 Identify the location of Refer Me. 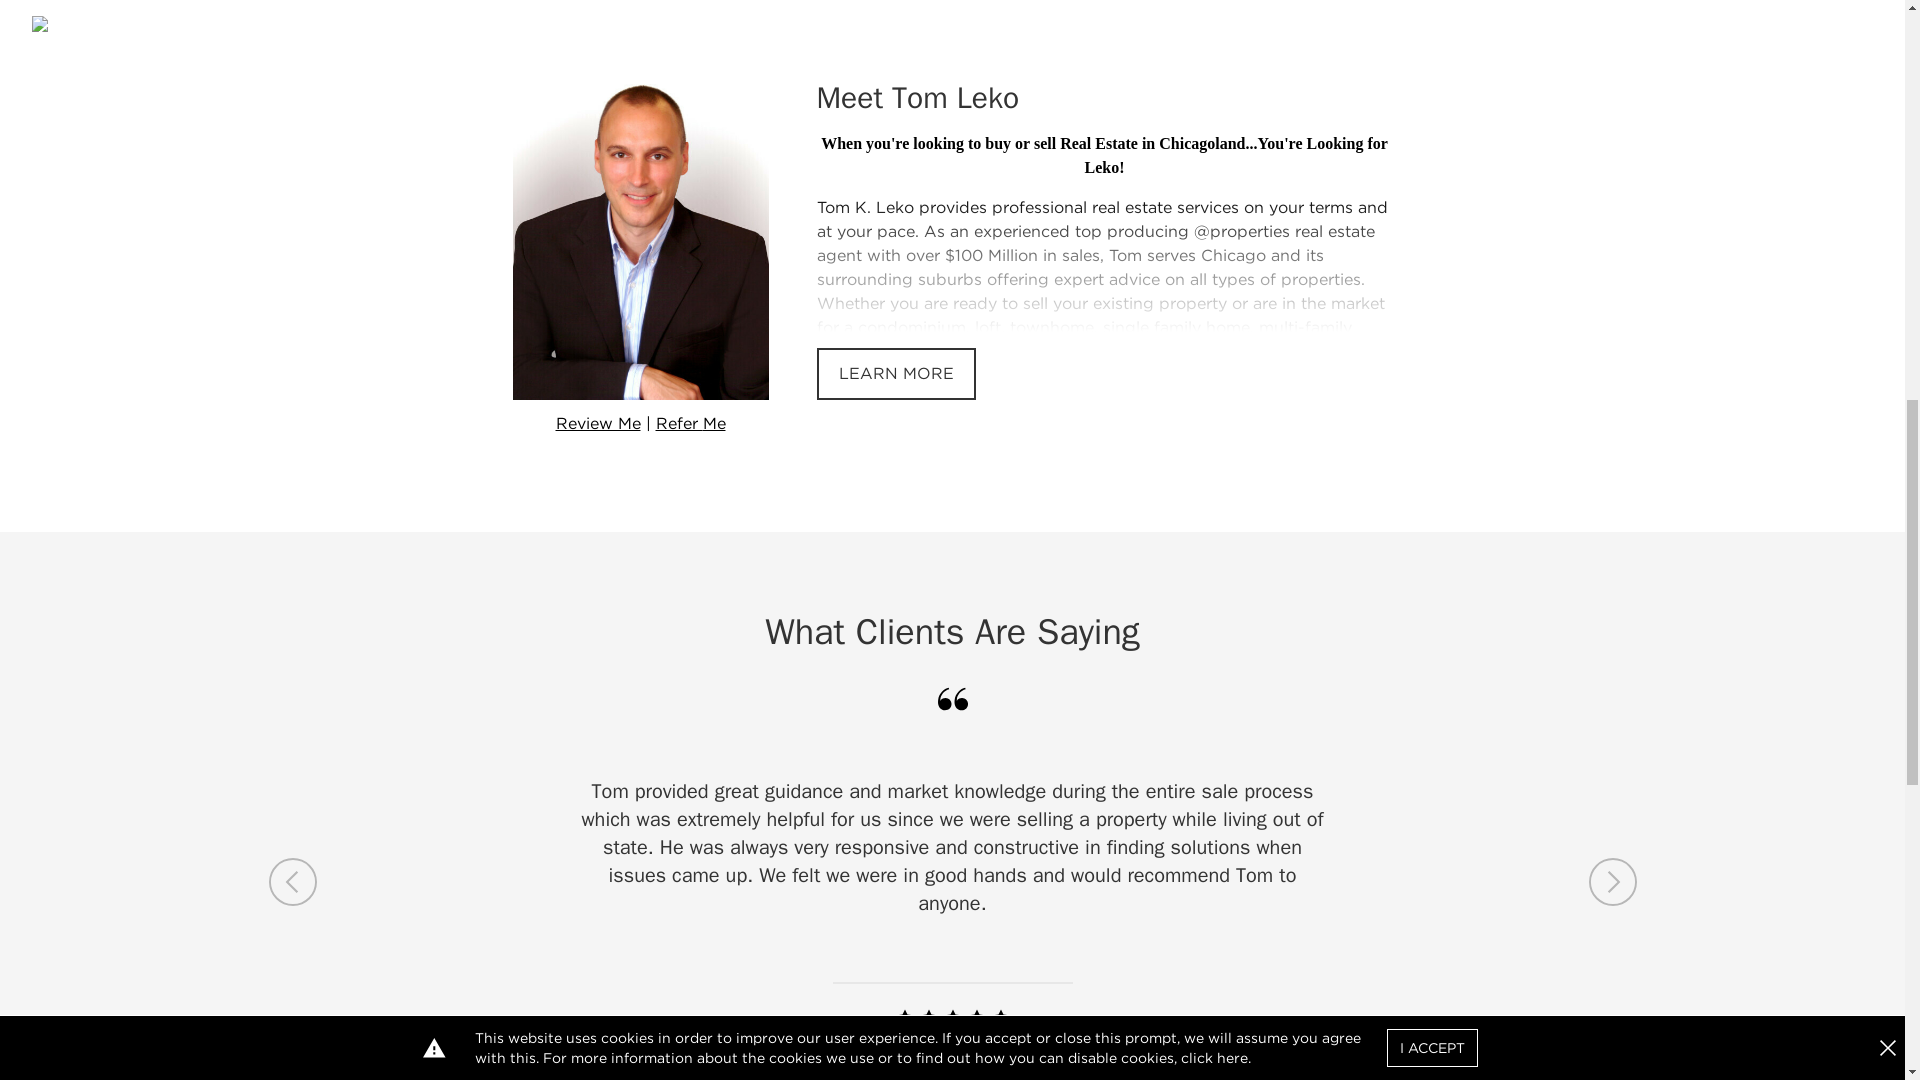
(690, 424).